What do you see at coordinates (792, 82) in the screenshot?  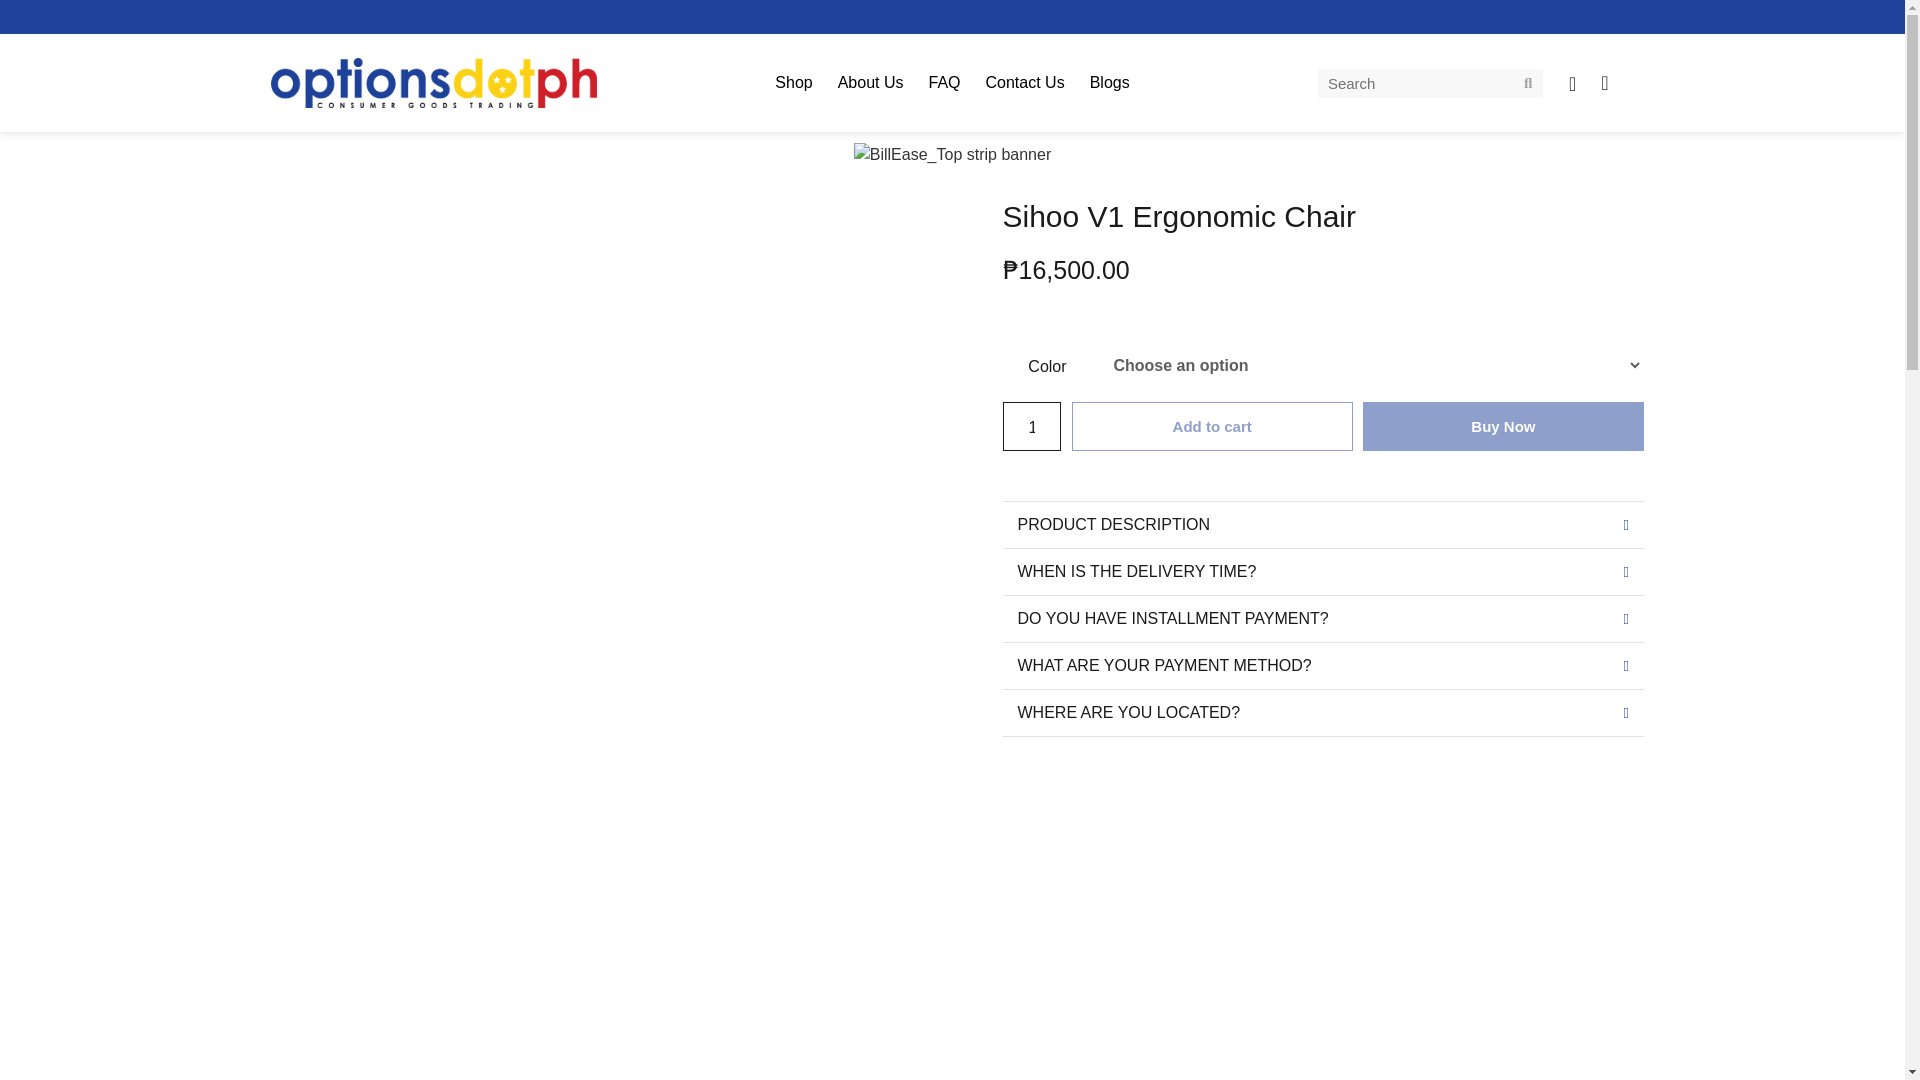 I see `Shop` at bounding box center [792, 82].